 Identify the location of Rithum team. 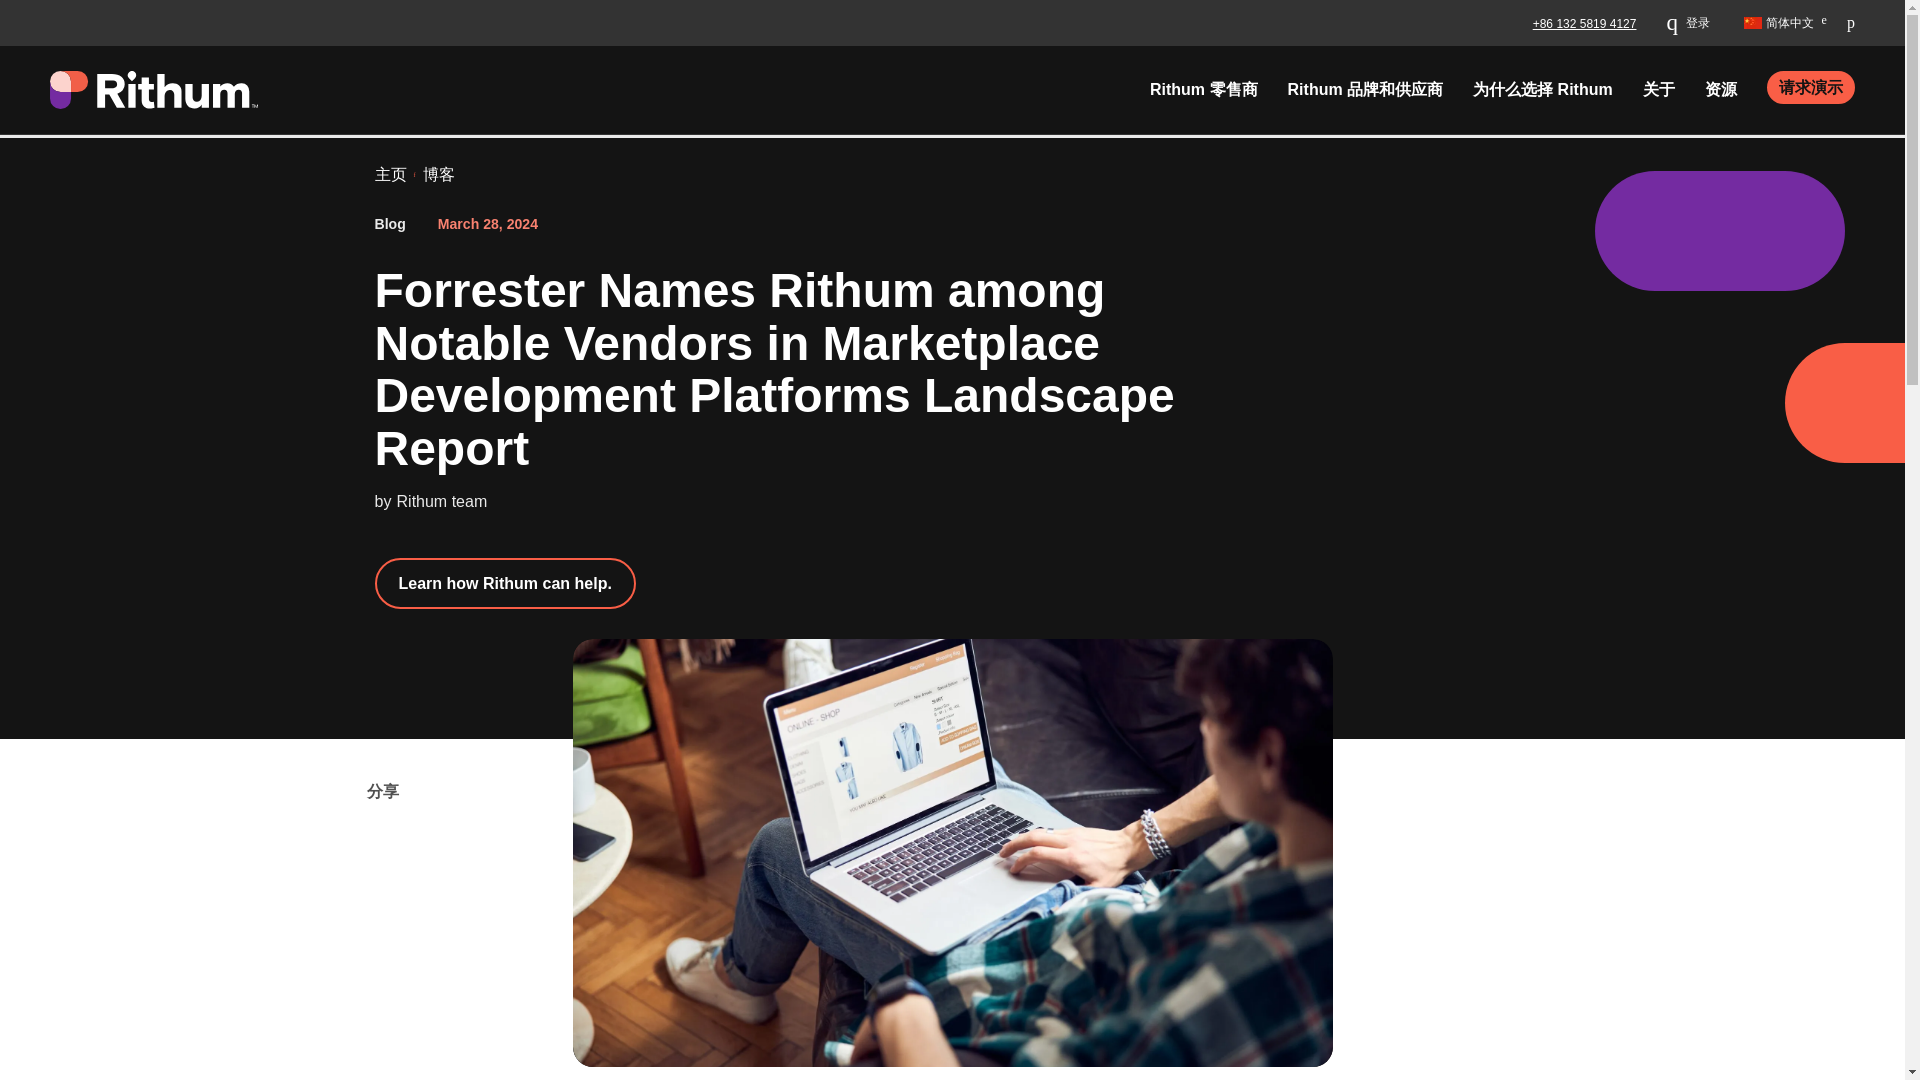
(442, 500).